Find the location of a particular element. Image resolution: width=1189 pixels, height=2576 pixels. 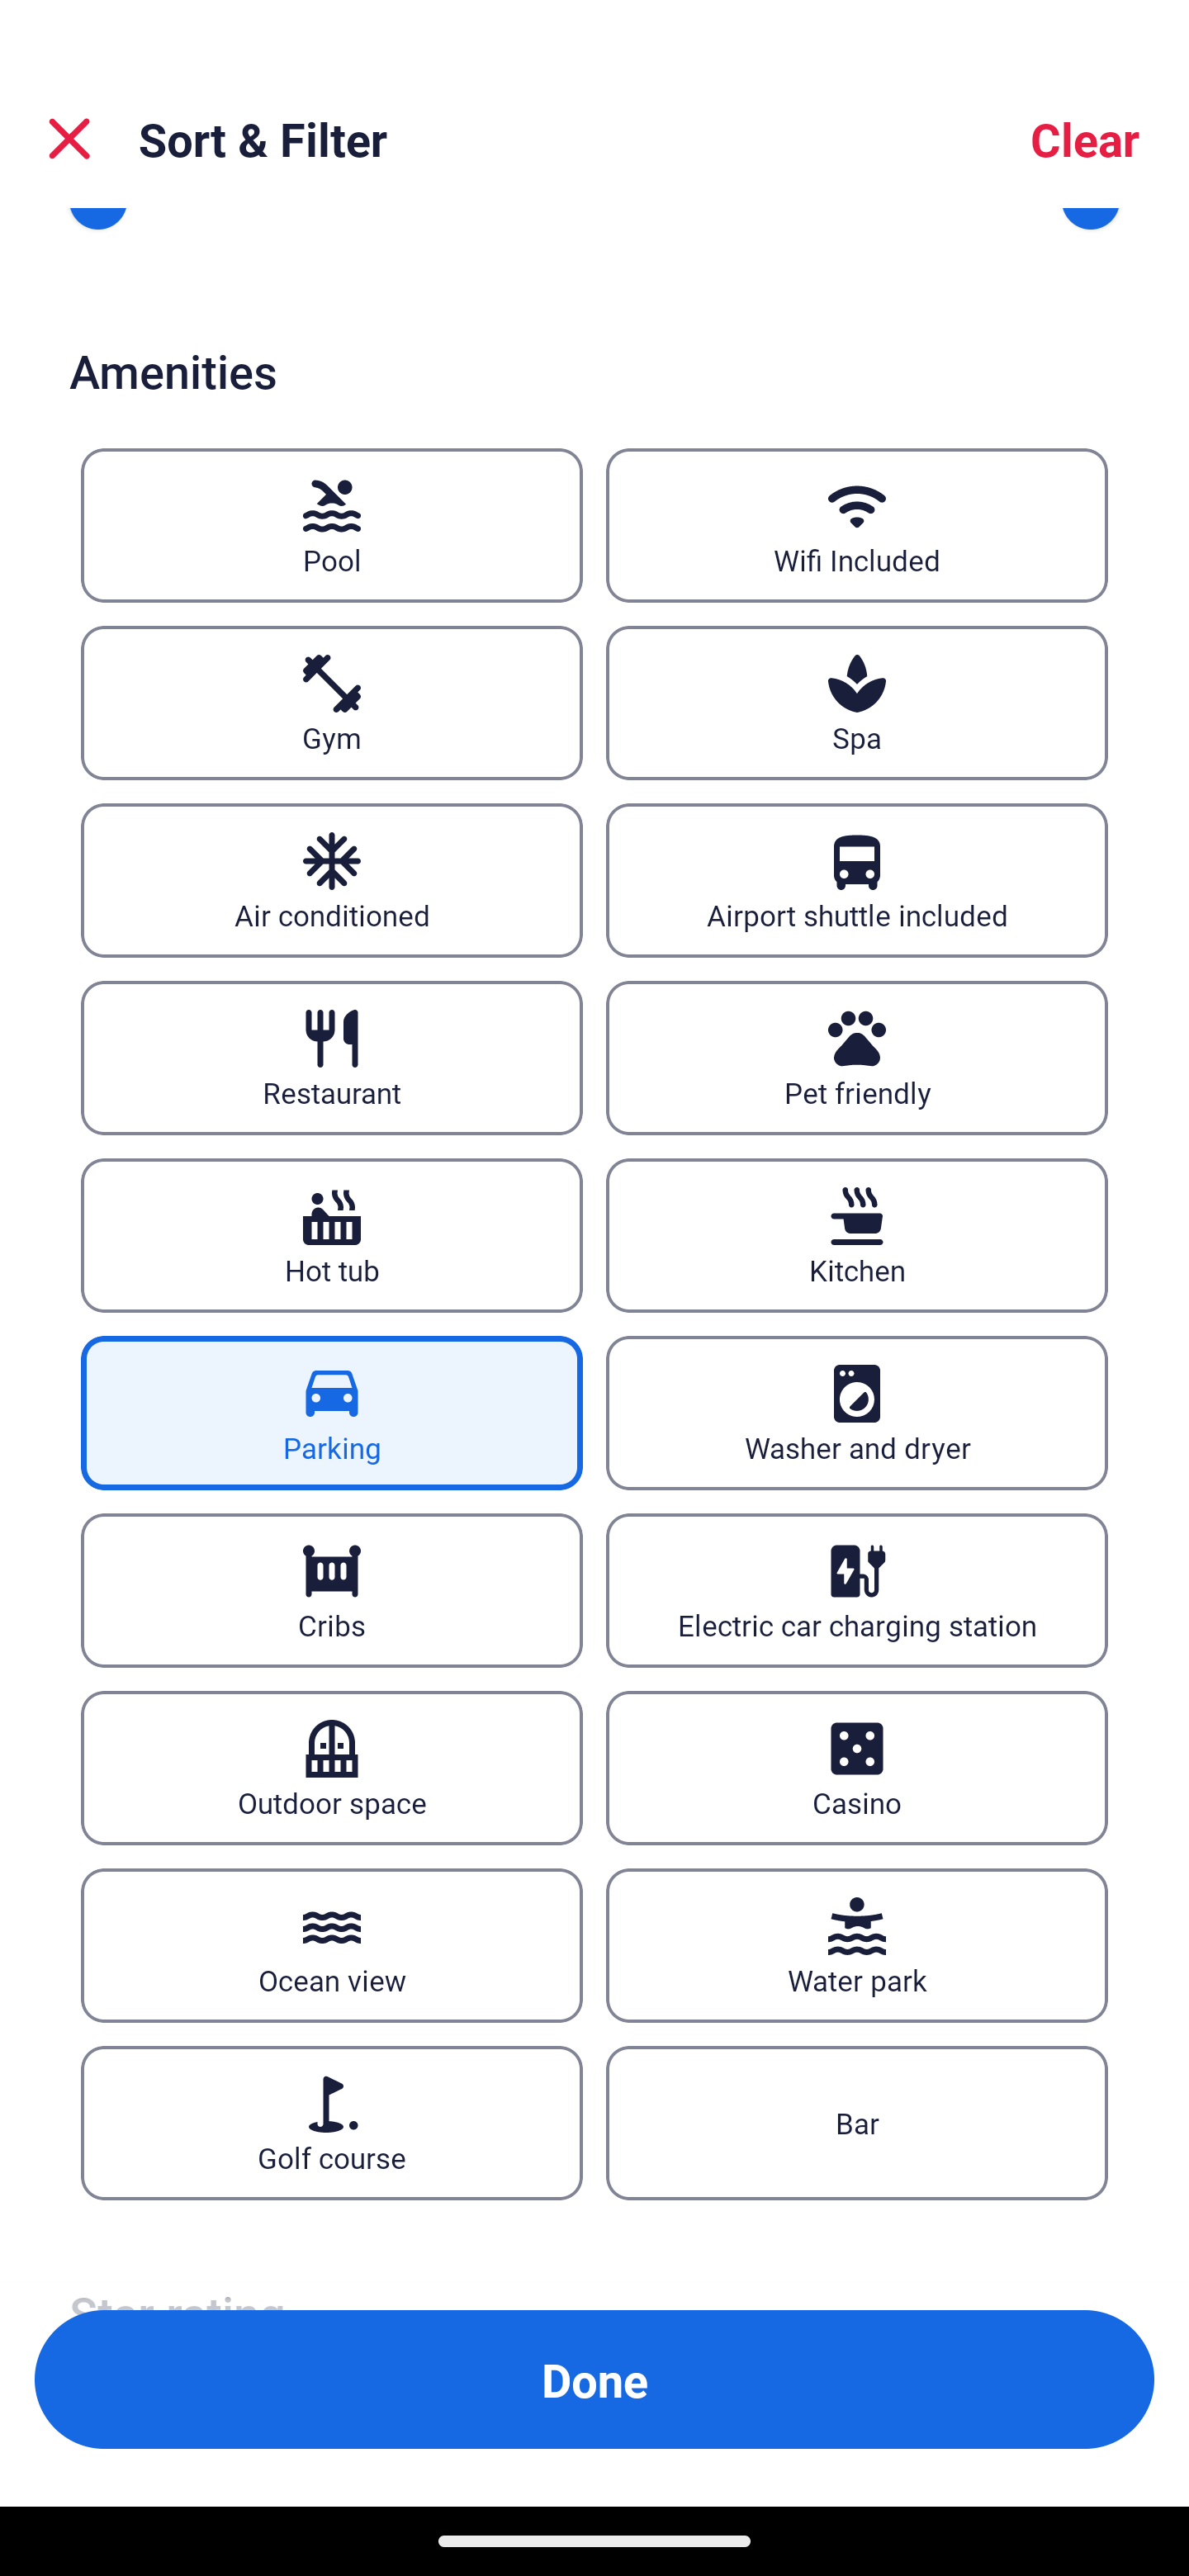

Gym is located at coordinates (331, 703).